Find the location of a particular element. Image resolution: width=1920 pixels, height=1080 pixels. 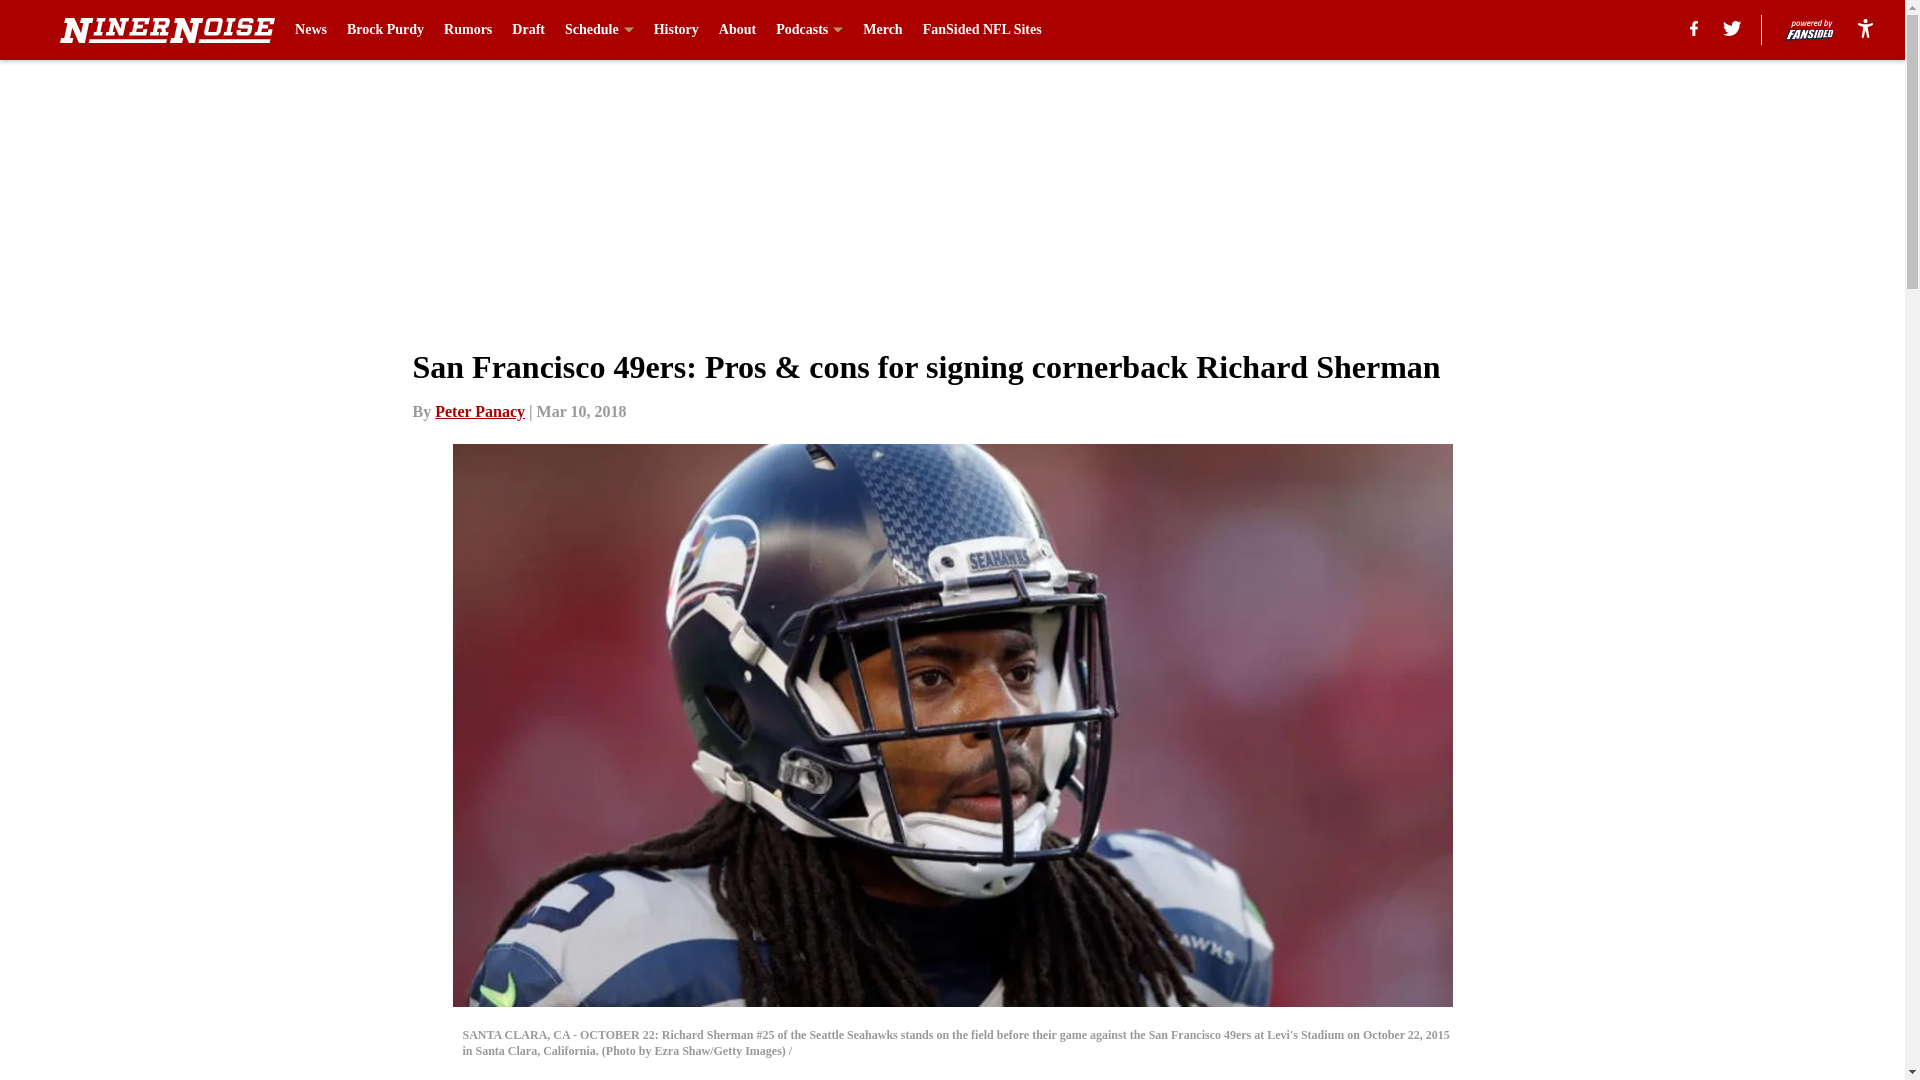

Rumors is located at coordinates (467, 30).